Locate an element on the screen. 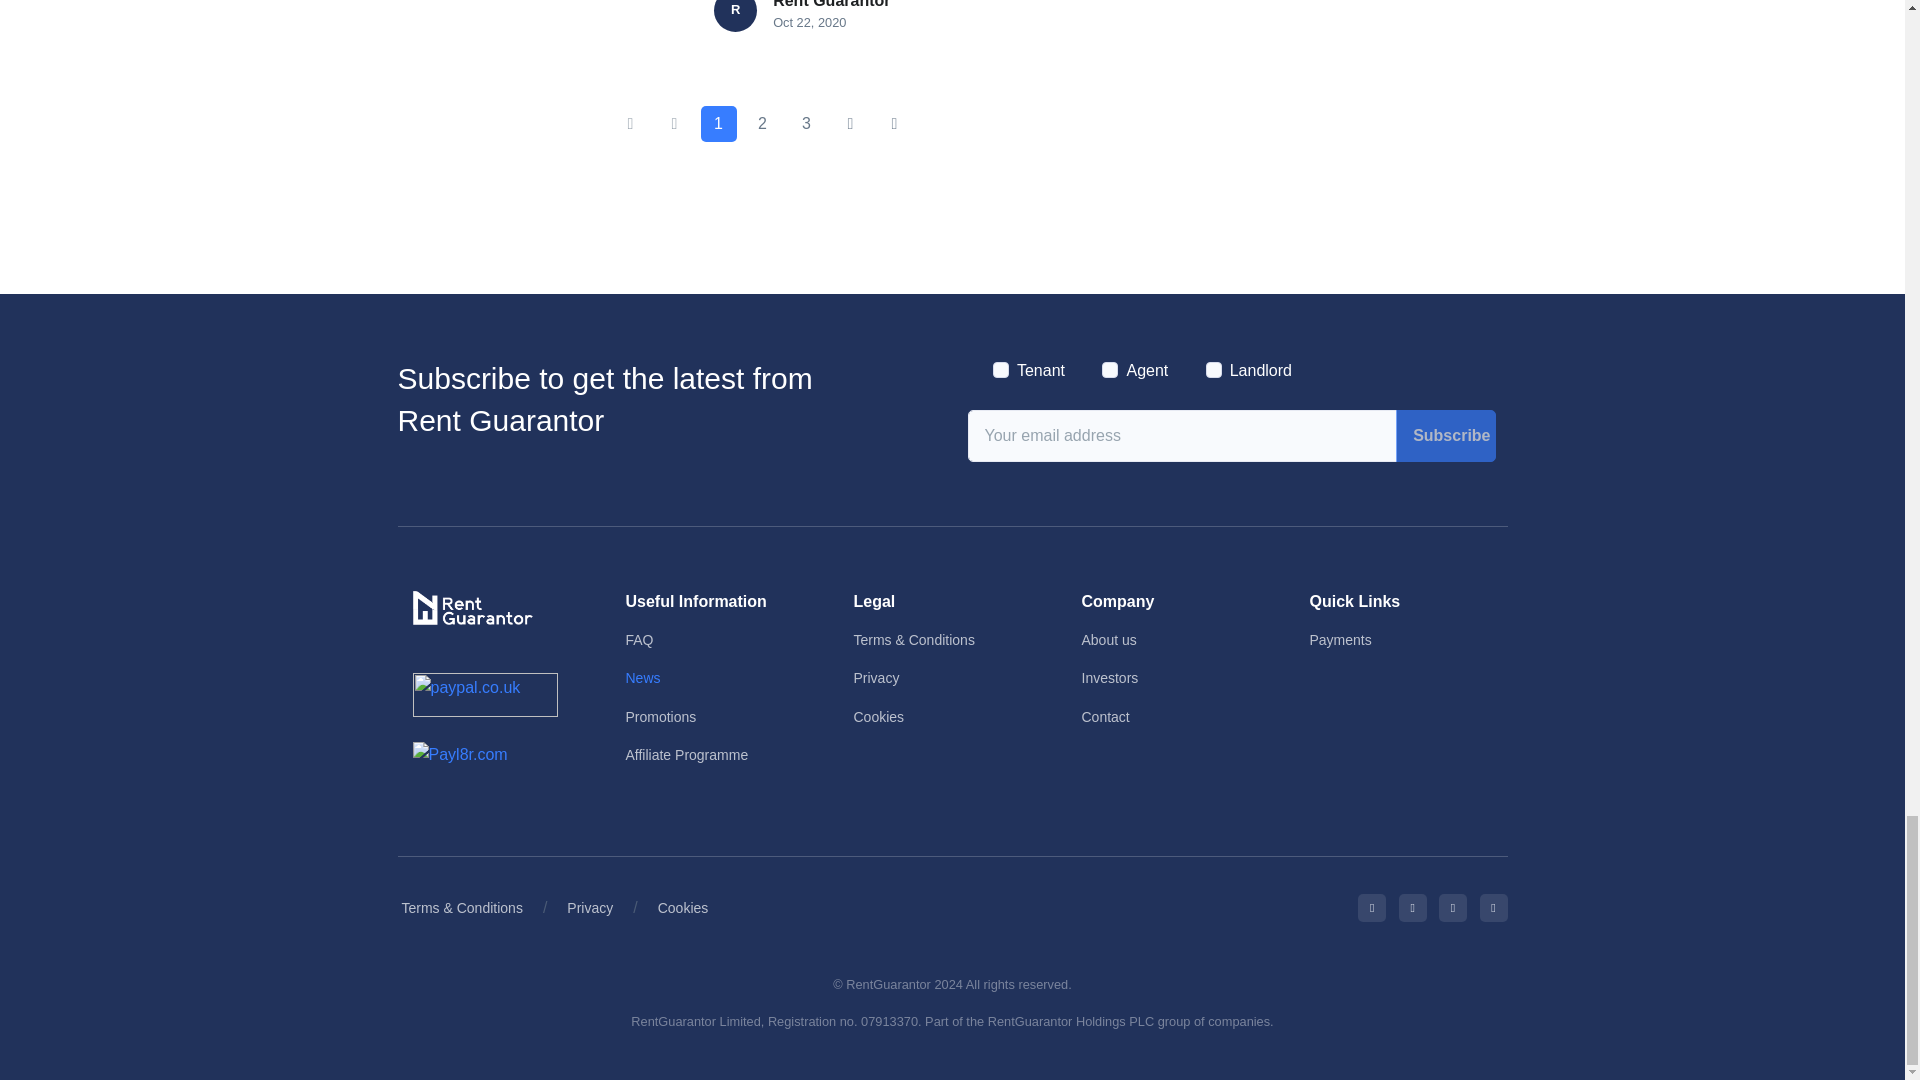 This screenshot has height=1080, width=1920. Subscribe is located at coordinates (1445, 436).